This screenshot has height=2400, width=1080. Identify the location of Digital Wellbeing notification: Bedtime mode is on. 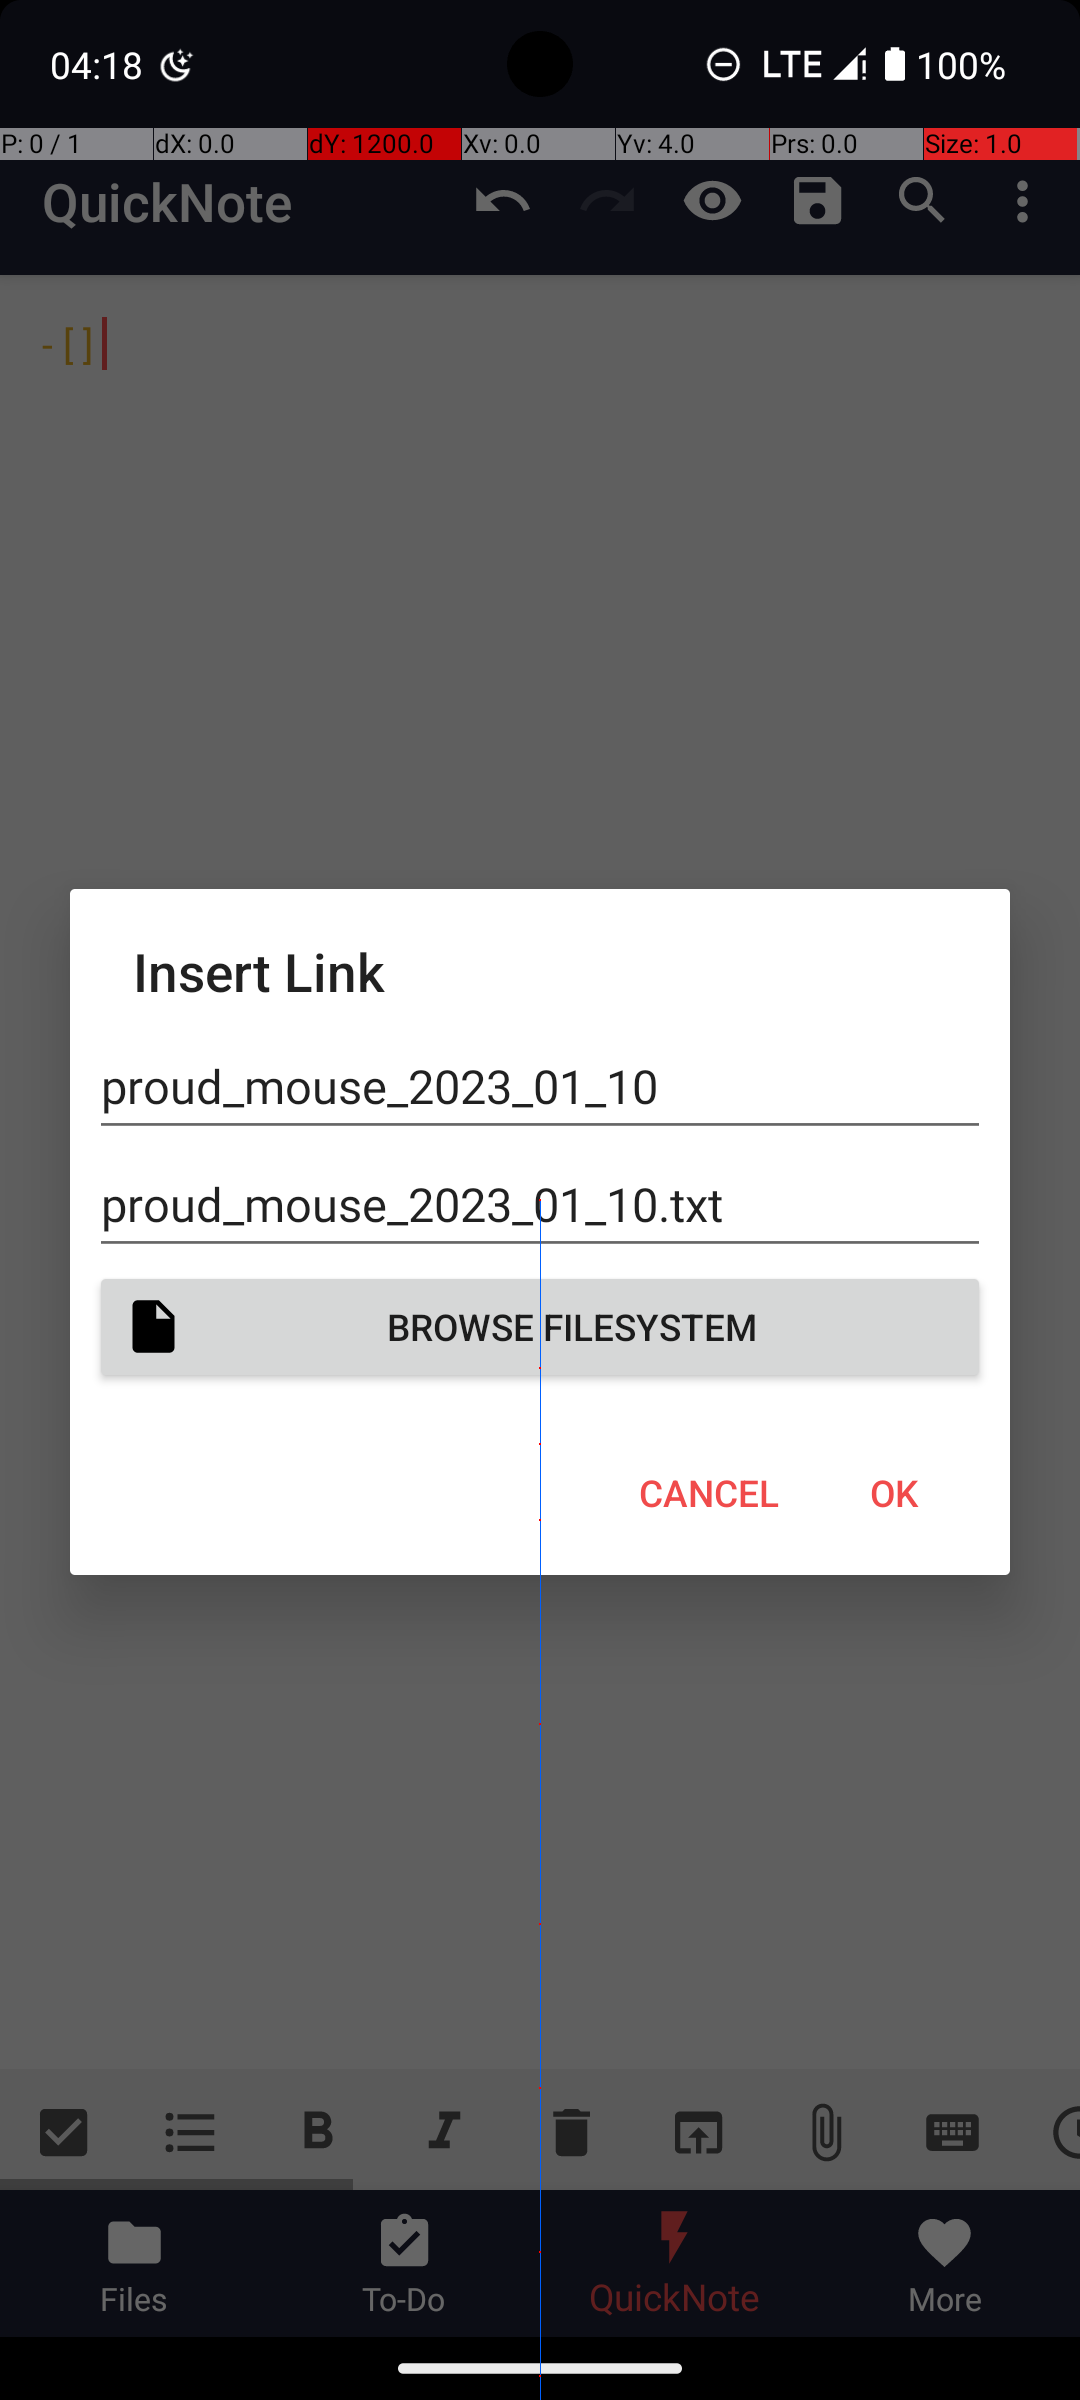
(177, 64).